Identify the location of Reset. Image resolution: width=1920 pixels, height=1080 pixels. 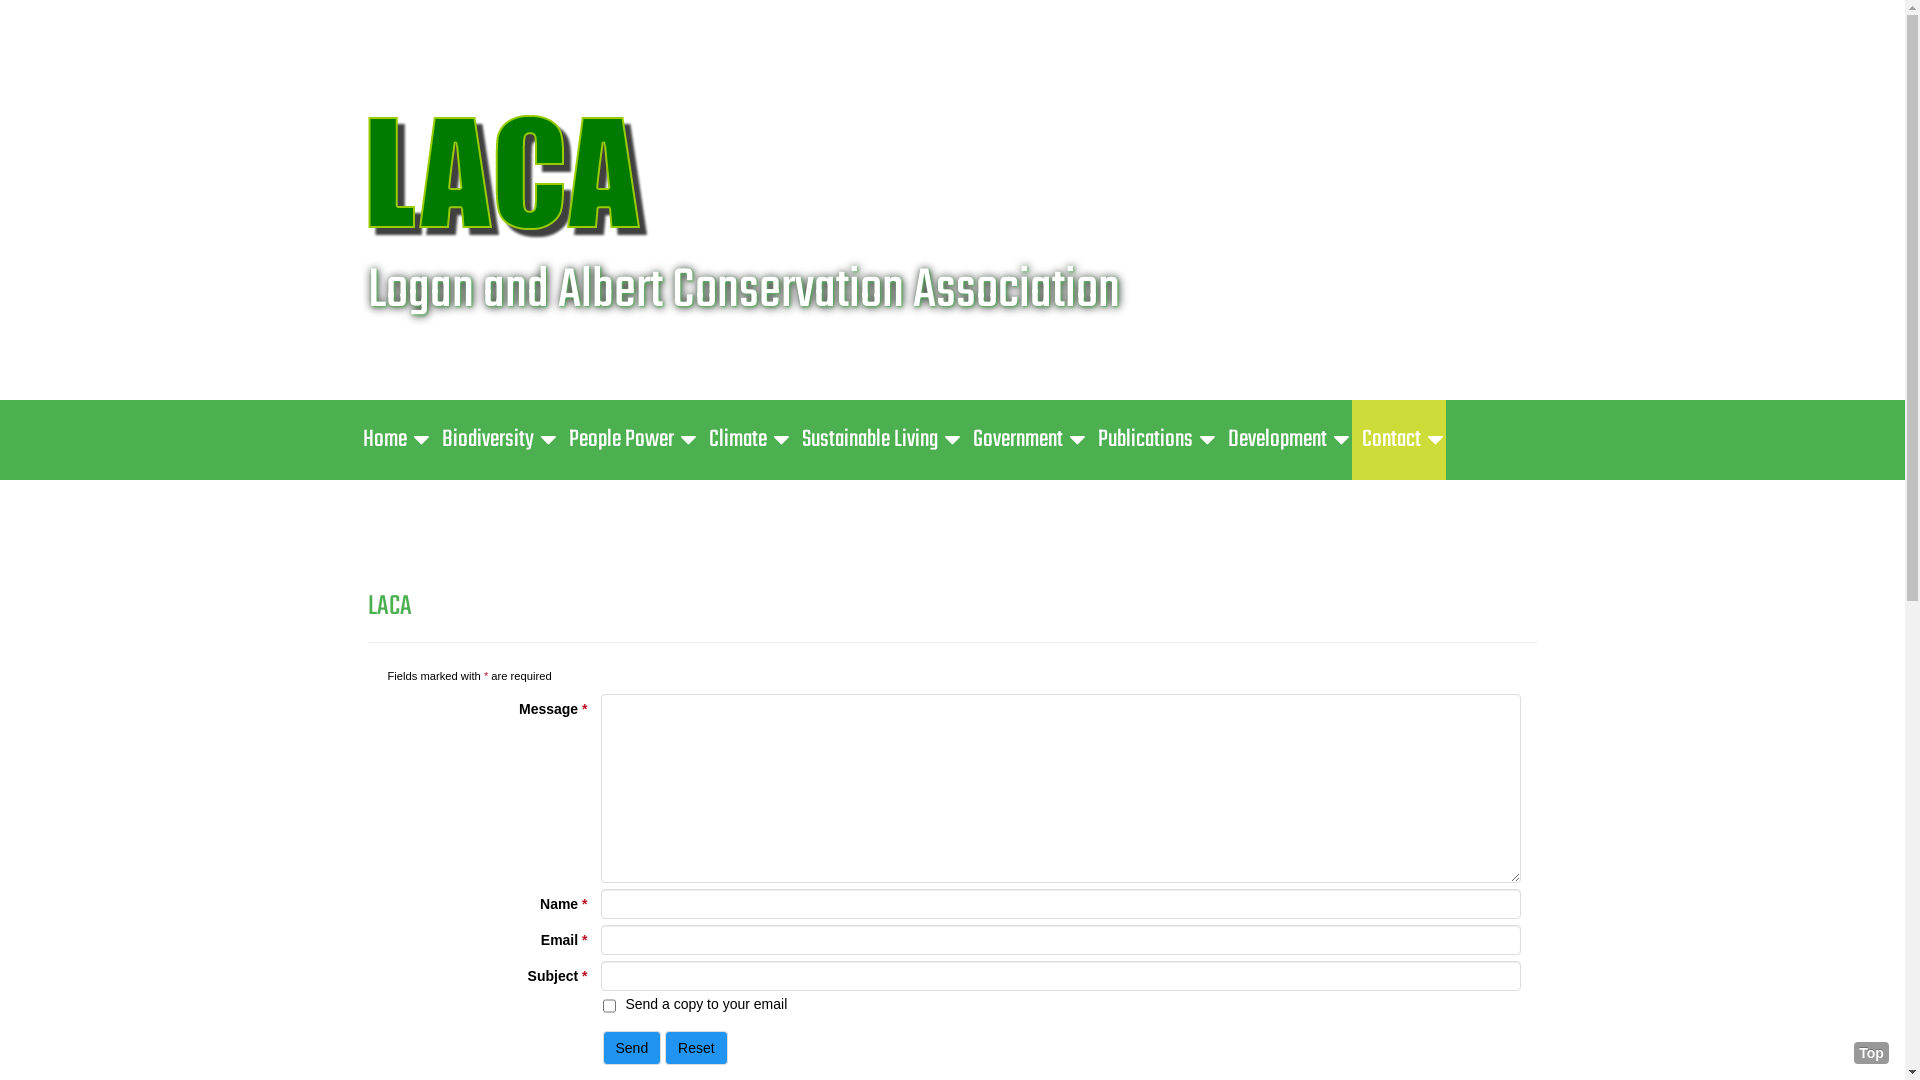
(696, 1048).